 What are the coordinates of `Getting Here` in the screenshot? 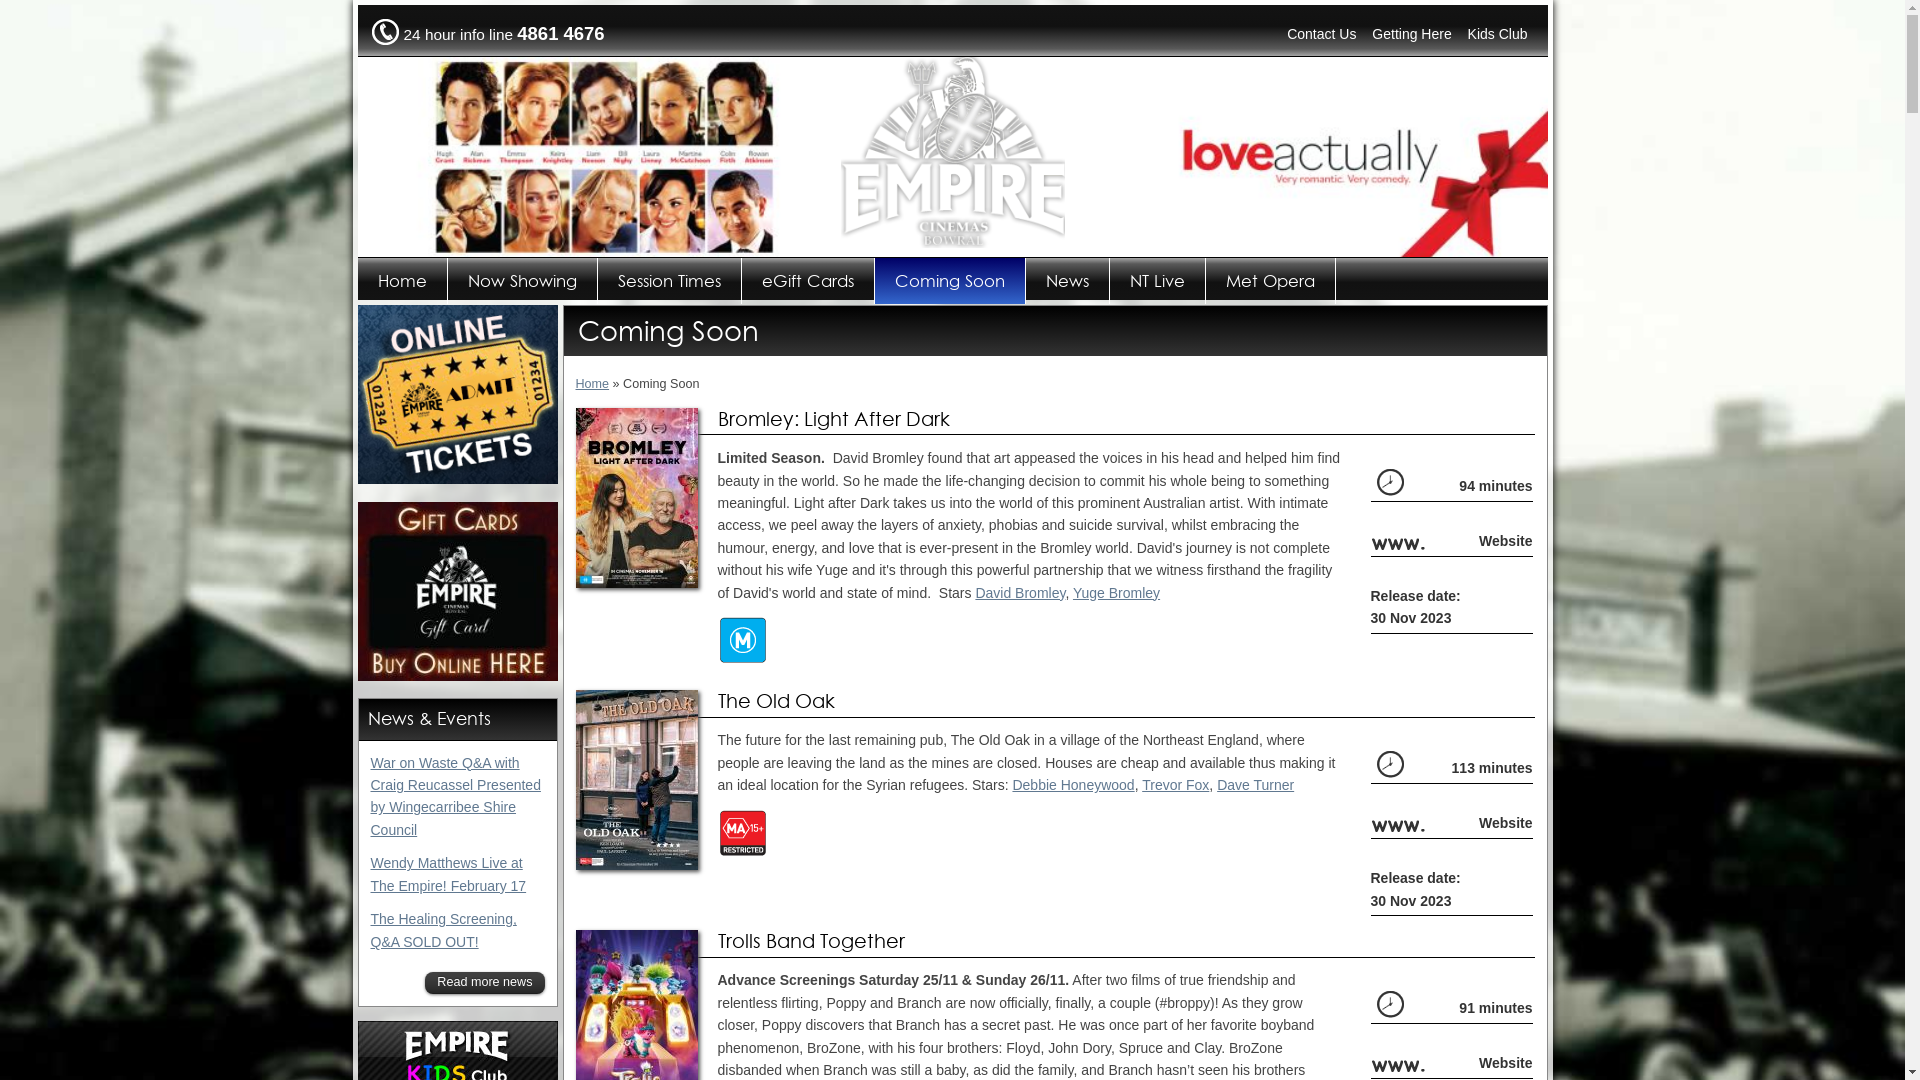 It's located at (1412, 34).